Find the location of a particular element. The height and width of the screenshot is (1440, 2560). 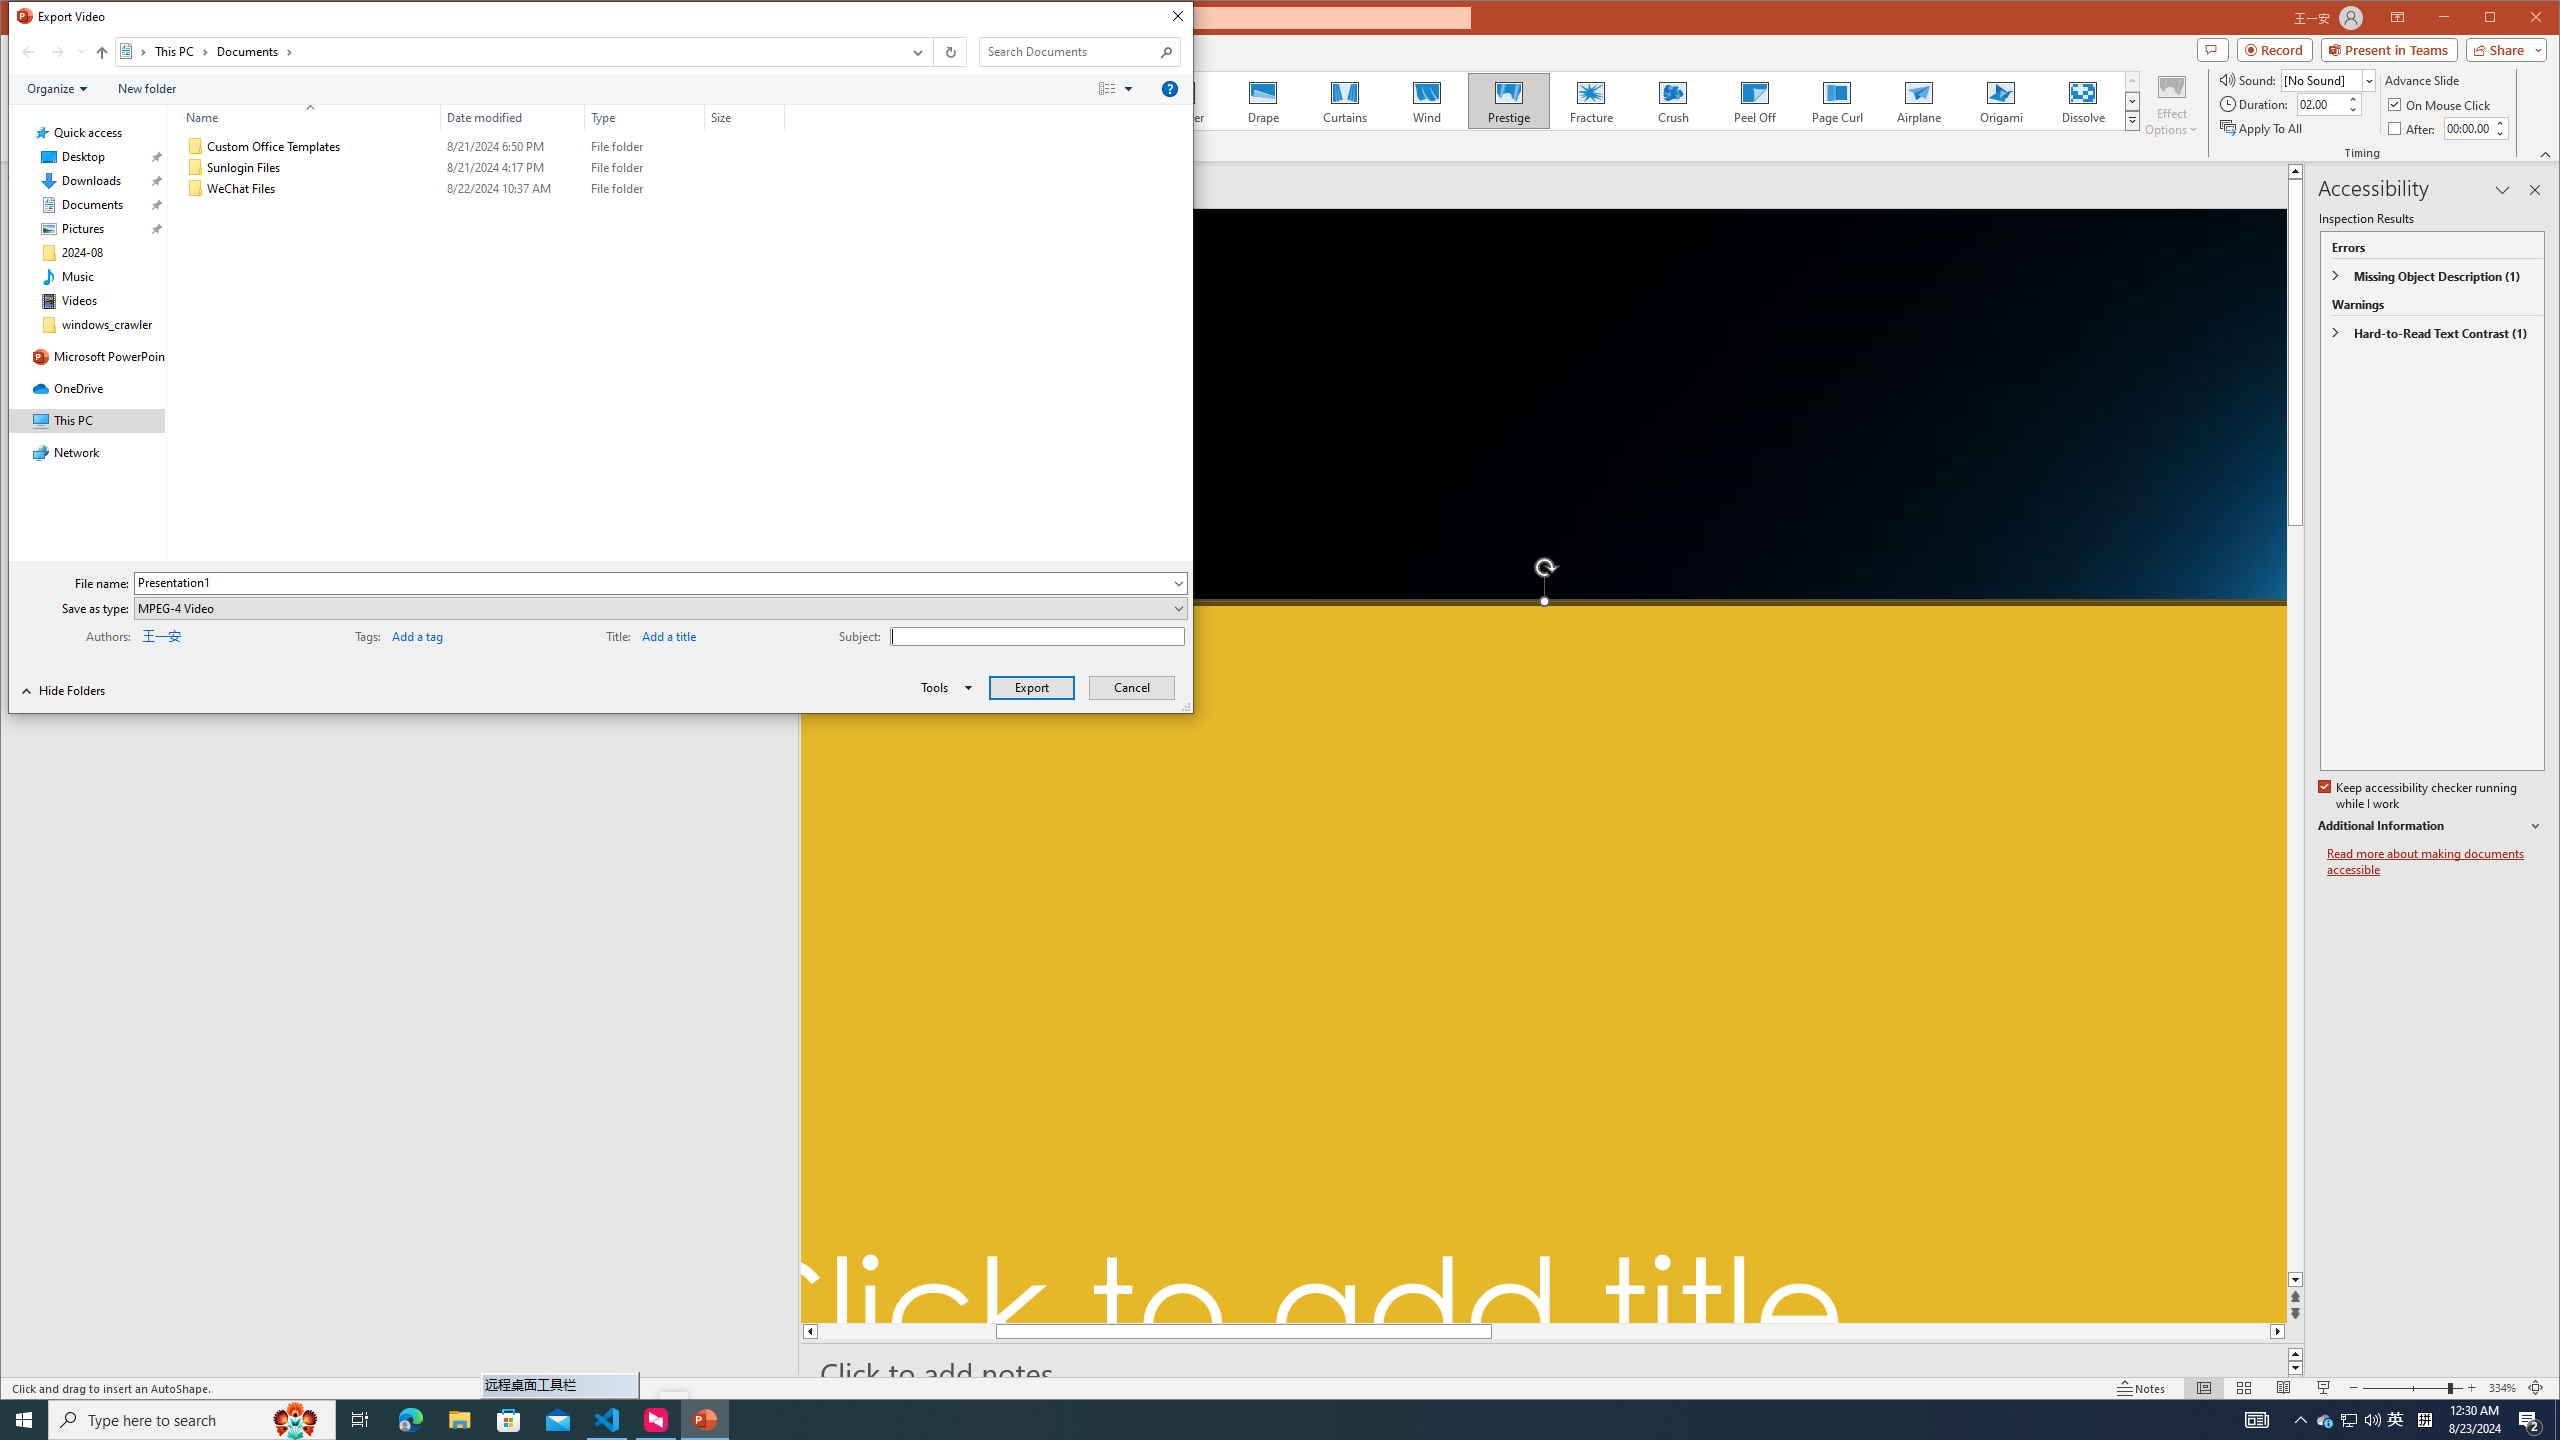

On Mouse Click is located at coordinates (2321, 104).